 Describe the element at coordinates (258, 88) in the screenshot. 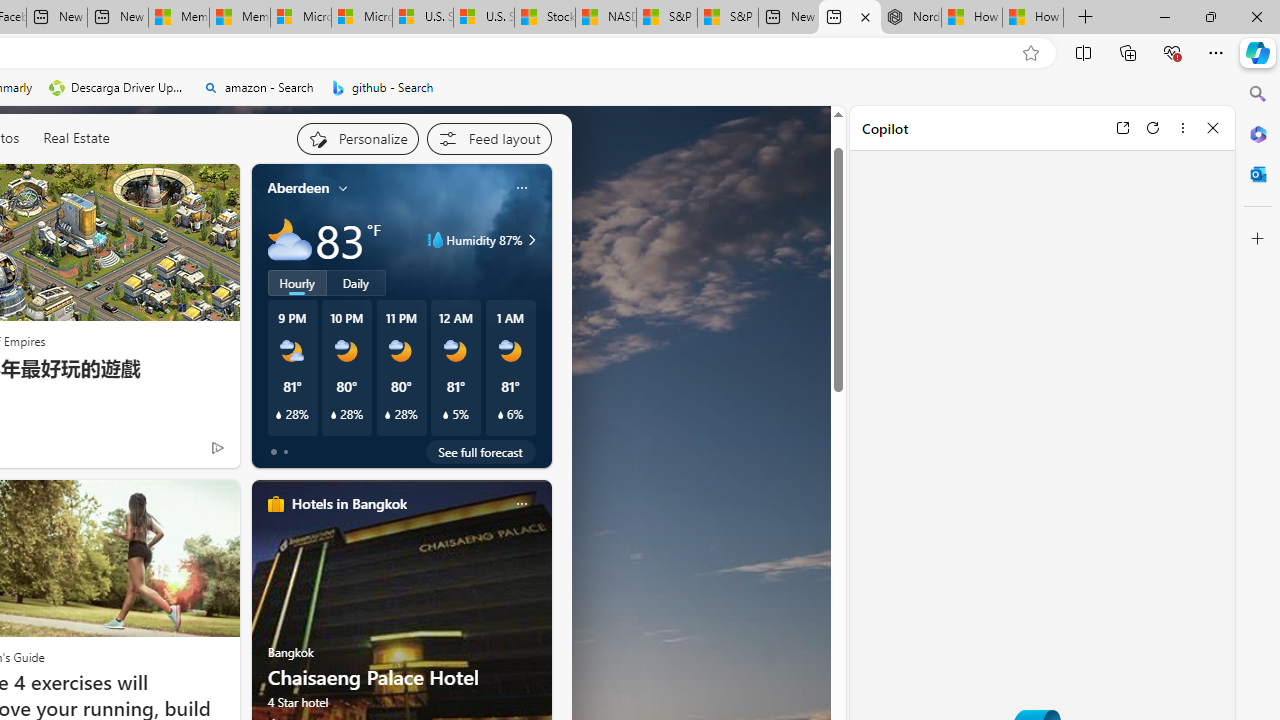

I see `amazon - Search` at that location.